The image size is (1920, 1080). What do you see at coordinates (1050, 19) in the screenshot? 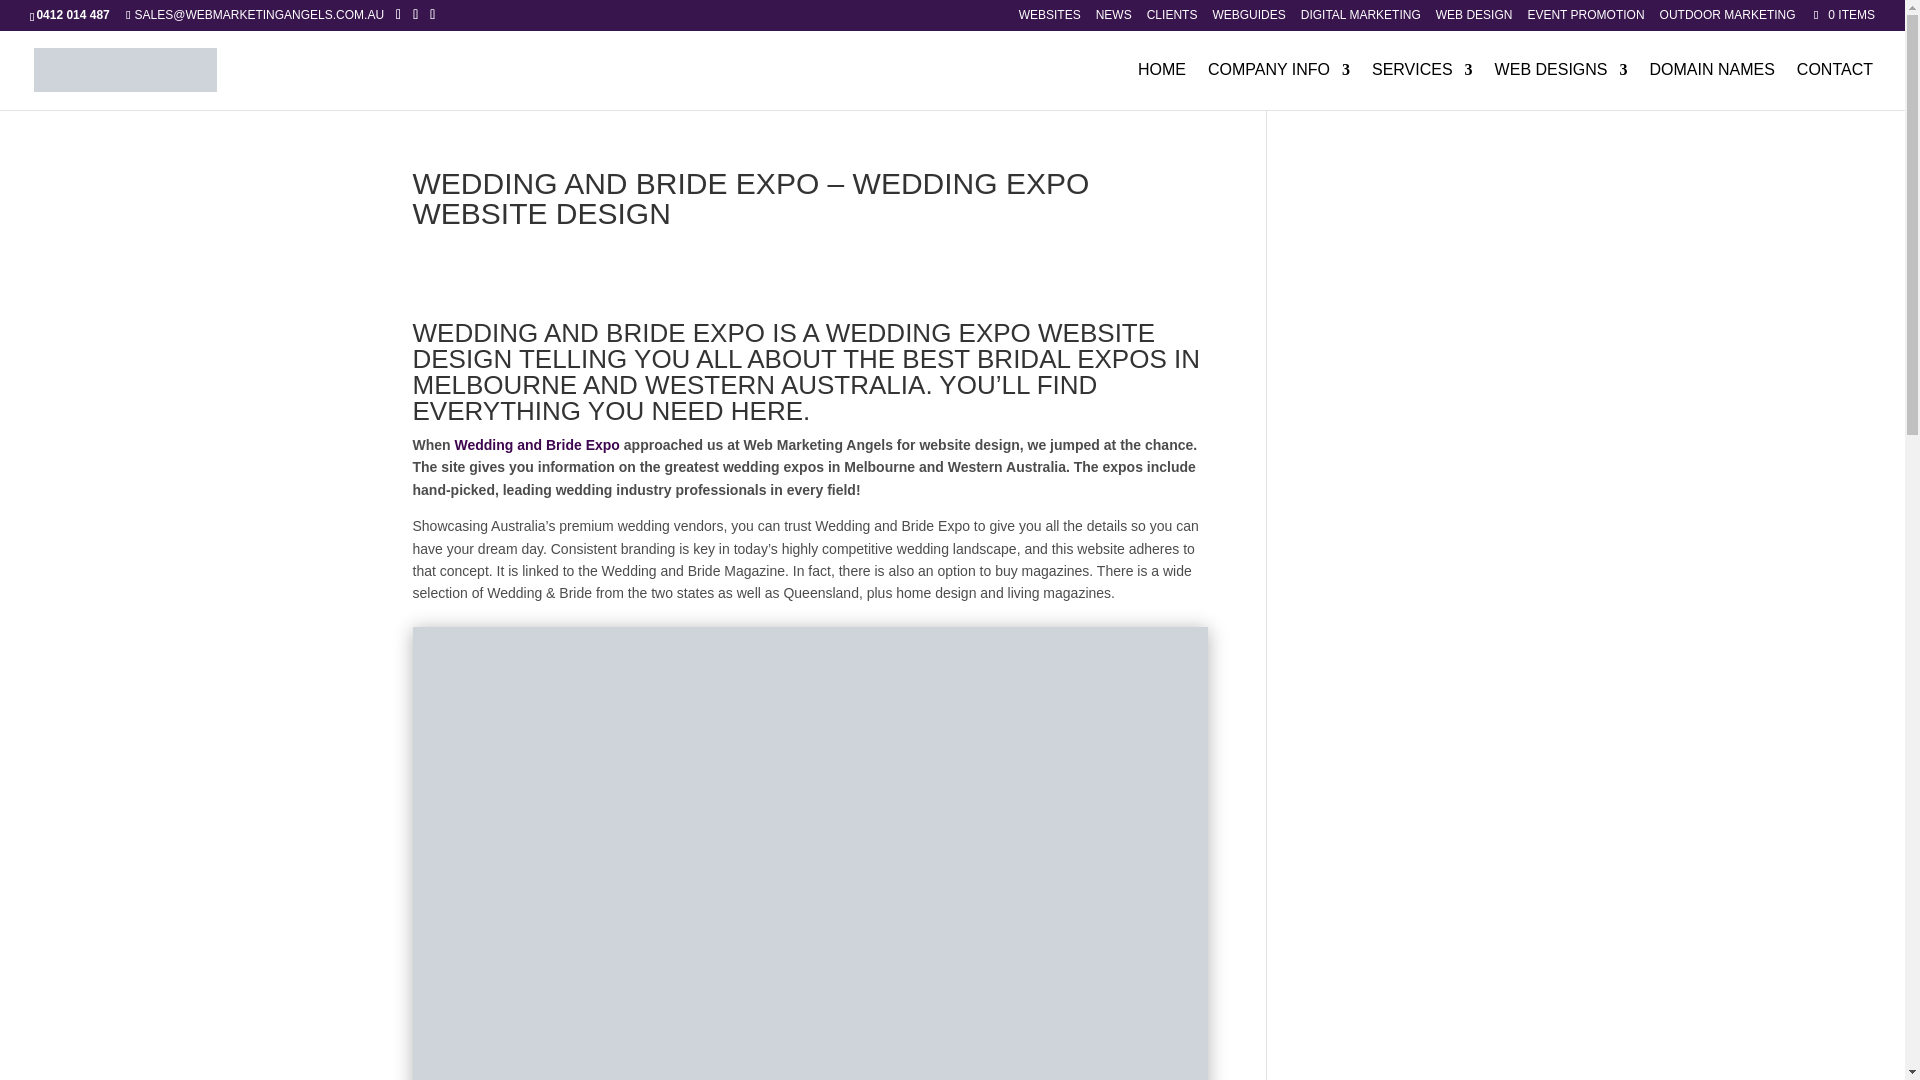
I see `WEBSITES` at bounding box center [1050, 19].